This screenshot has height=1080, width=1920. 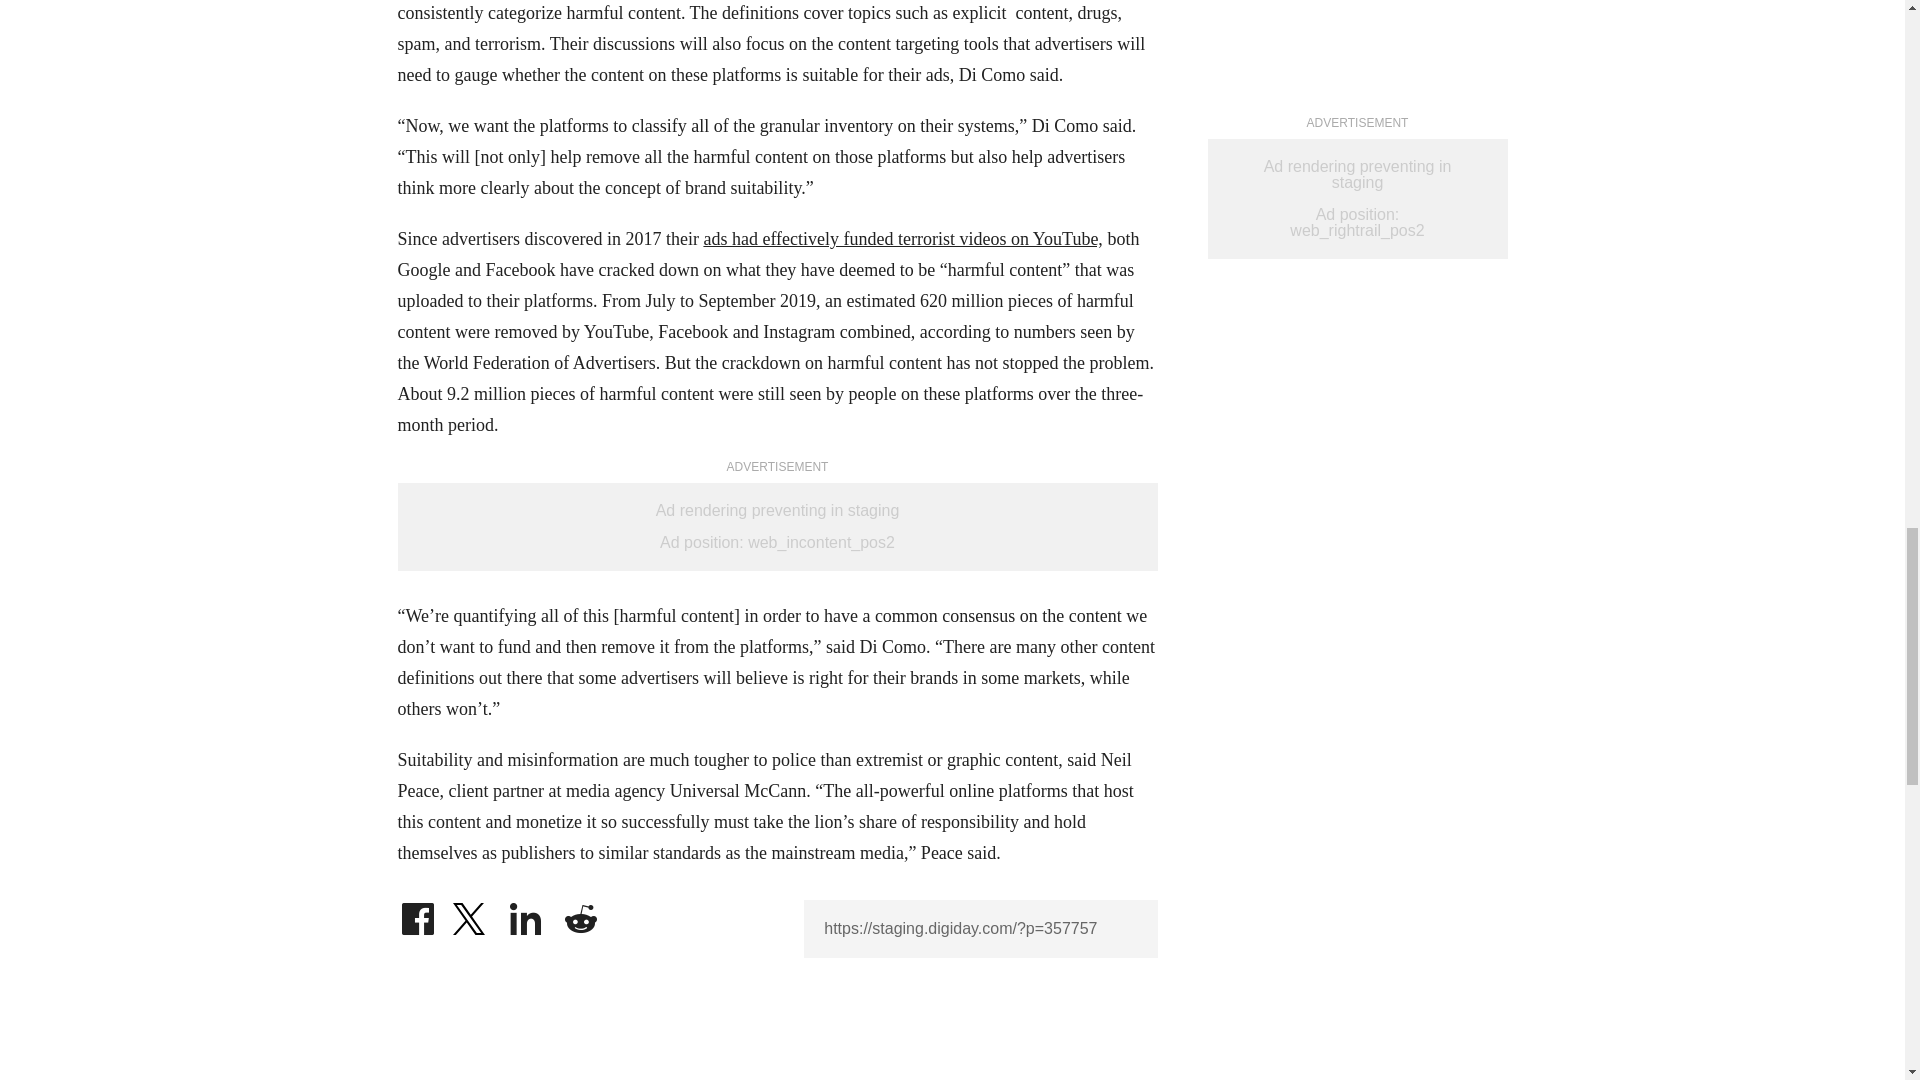 I want to click on Share on Facebook, so click(x=417, y=914).